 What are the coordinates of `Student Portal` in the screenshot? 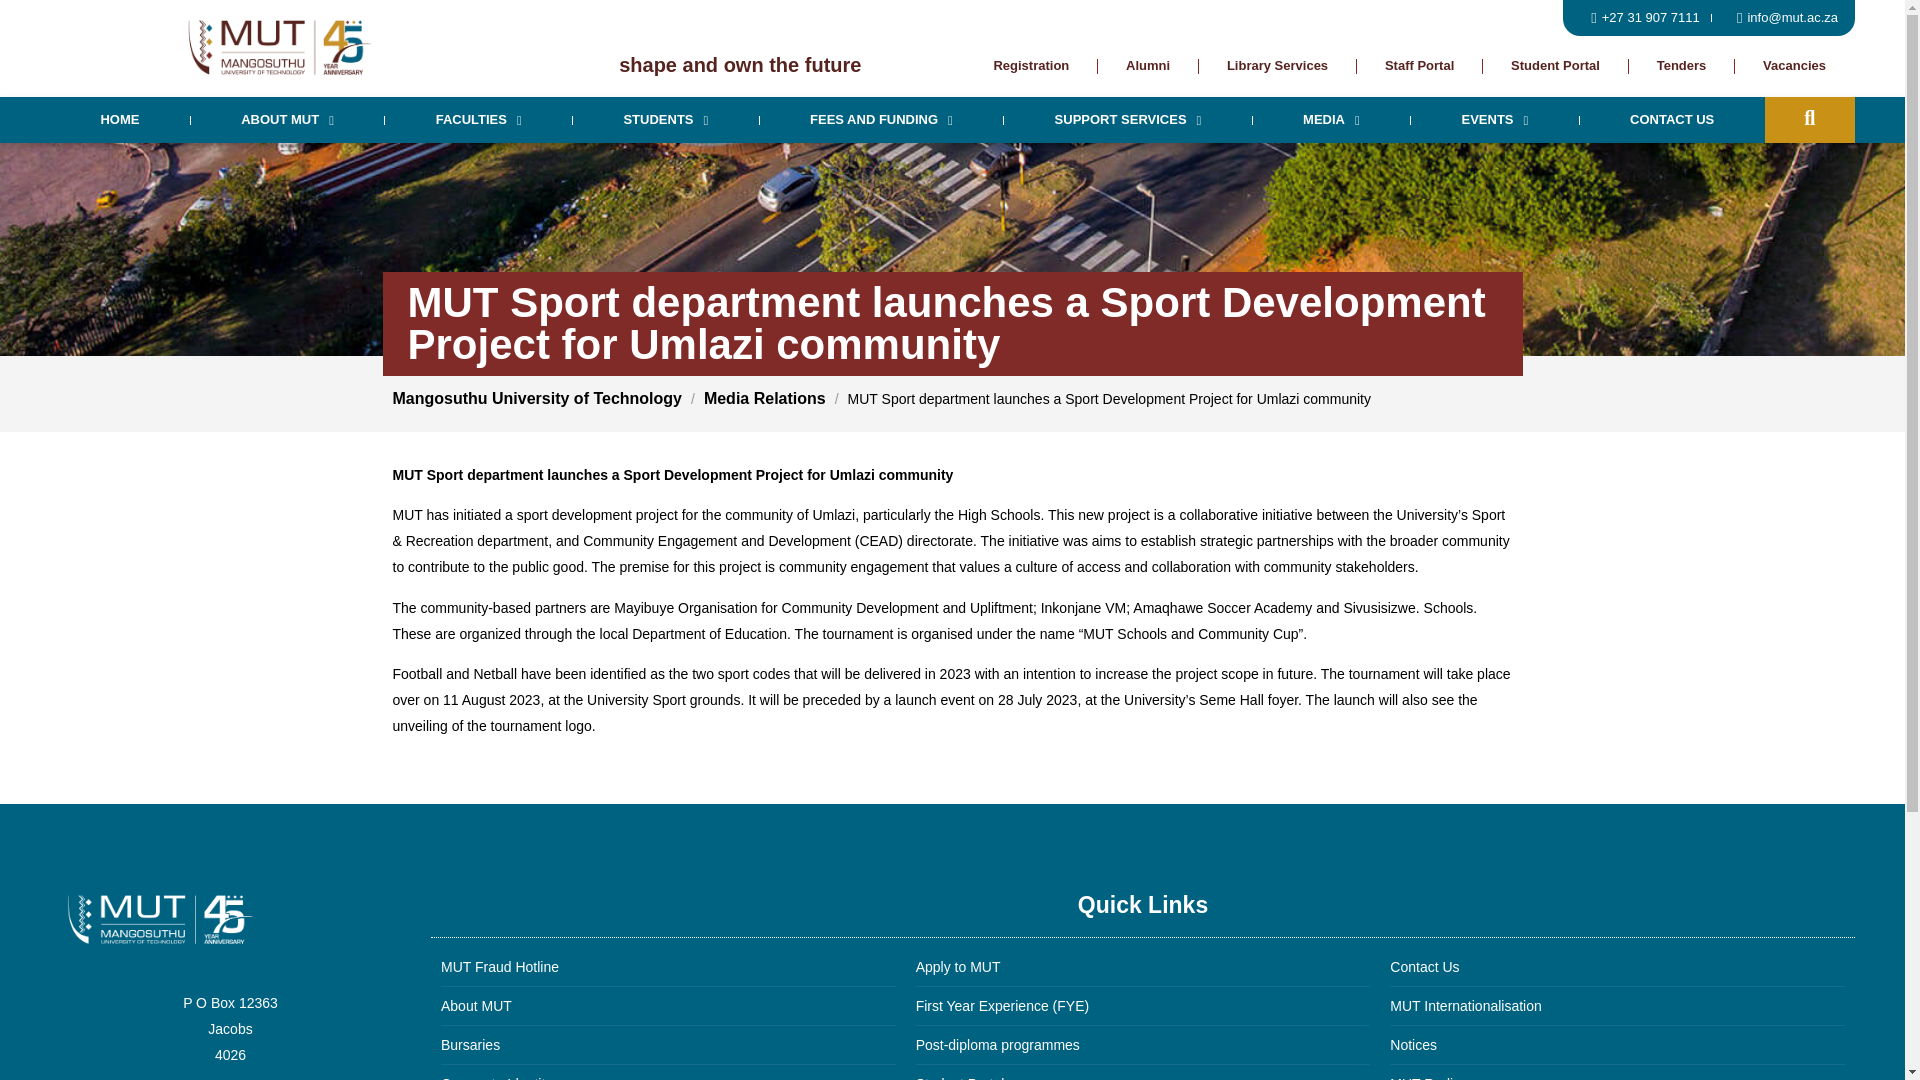 It's located at (1555, 66).